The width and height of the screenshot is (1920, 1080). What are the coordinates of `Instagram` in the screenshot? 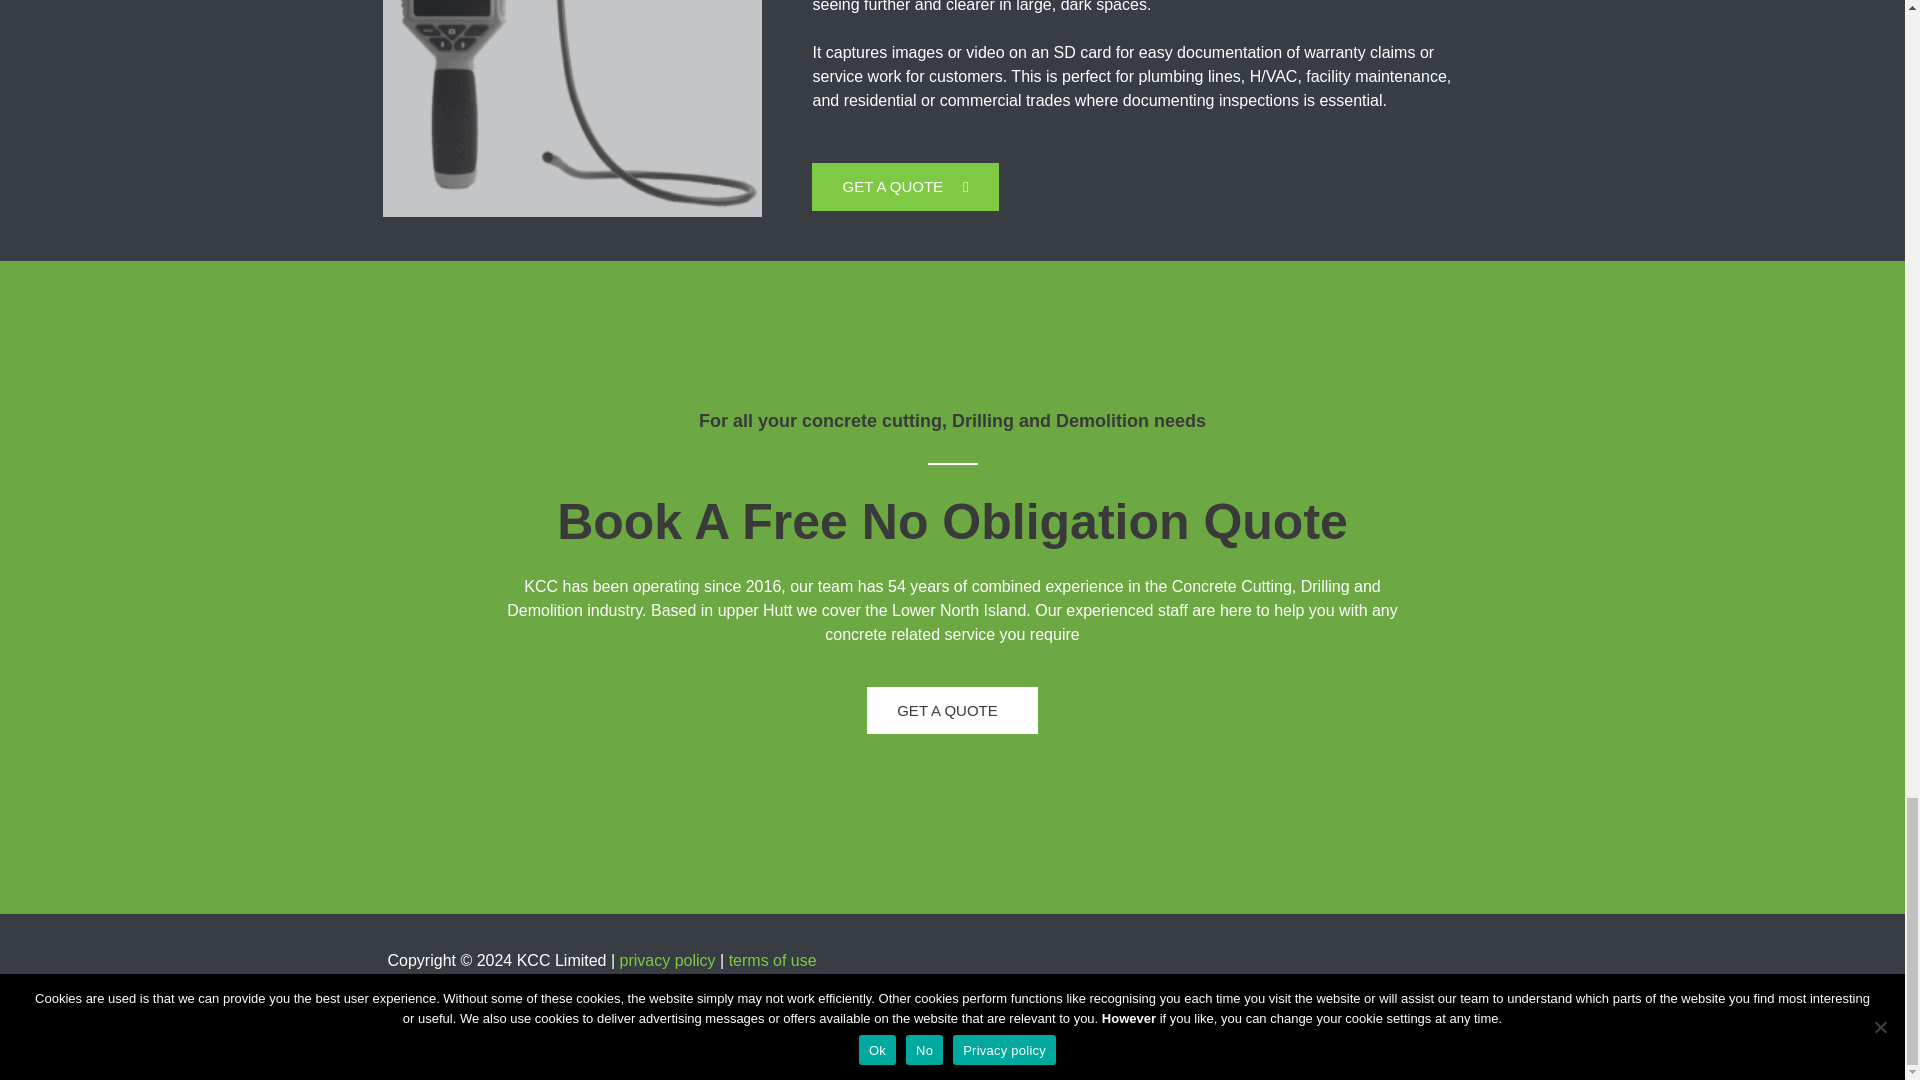 It's located at (907, 997).